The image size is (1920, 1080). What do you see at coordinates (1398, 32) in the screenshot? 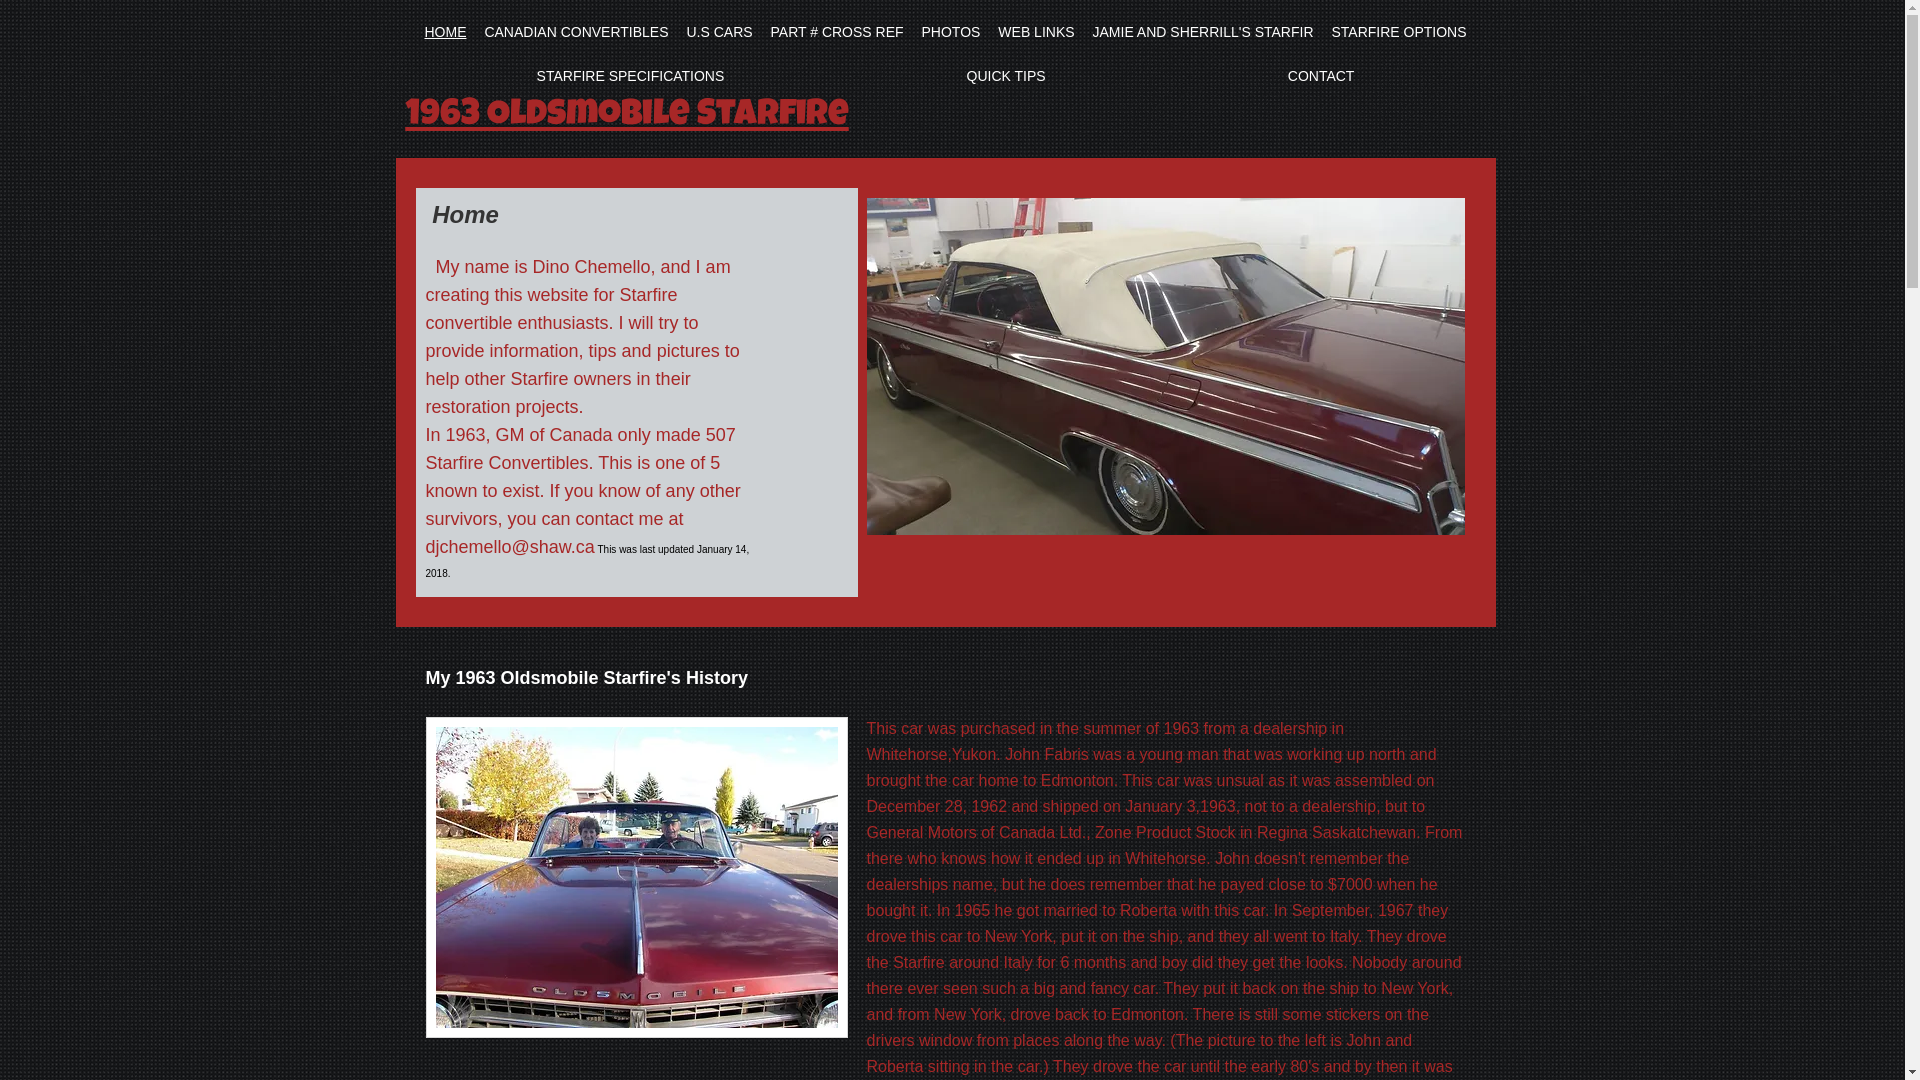
I see `STARFIRE OPTIONS` at bounding box center [1398, 32].